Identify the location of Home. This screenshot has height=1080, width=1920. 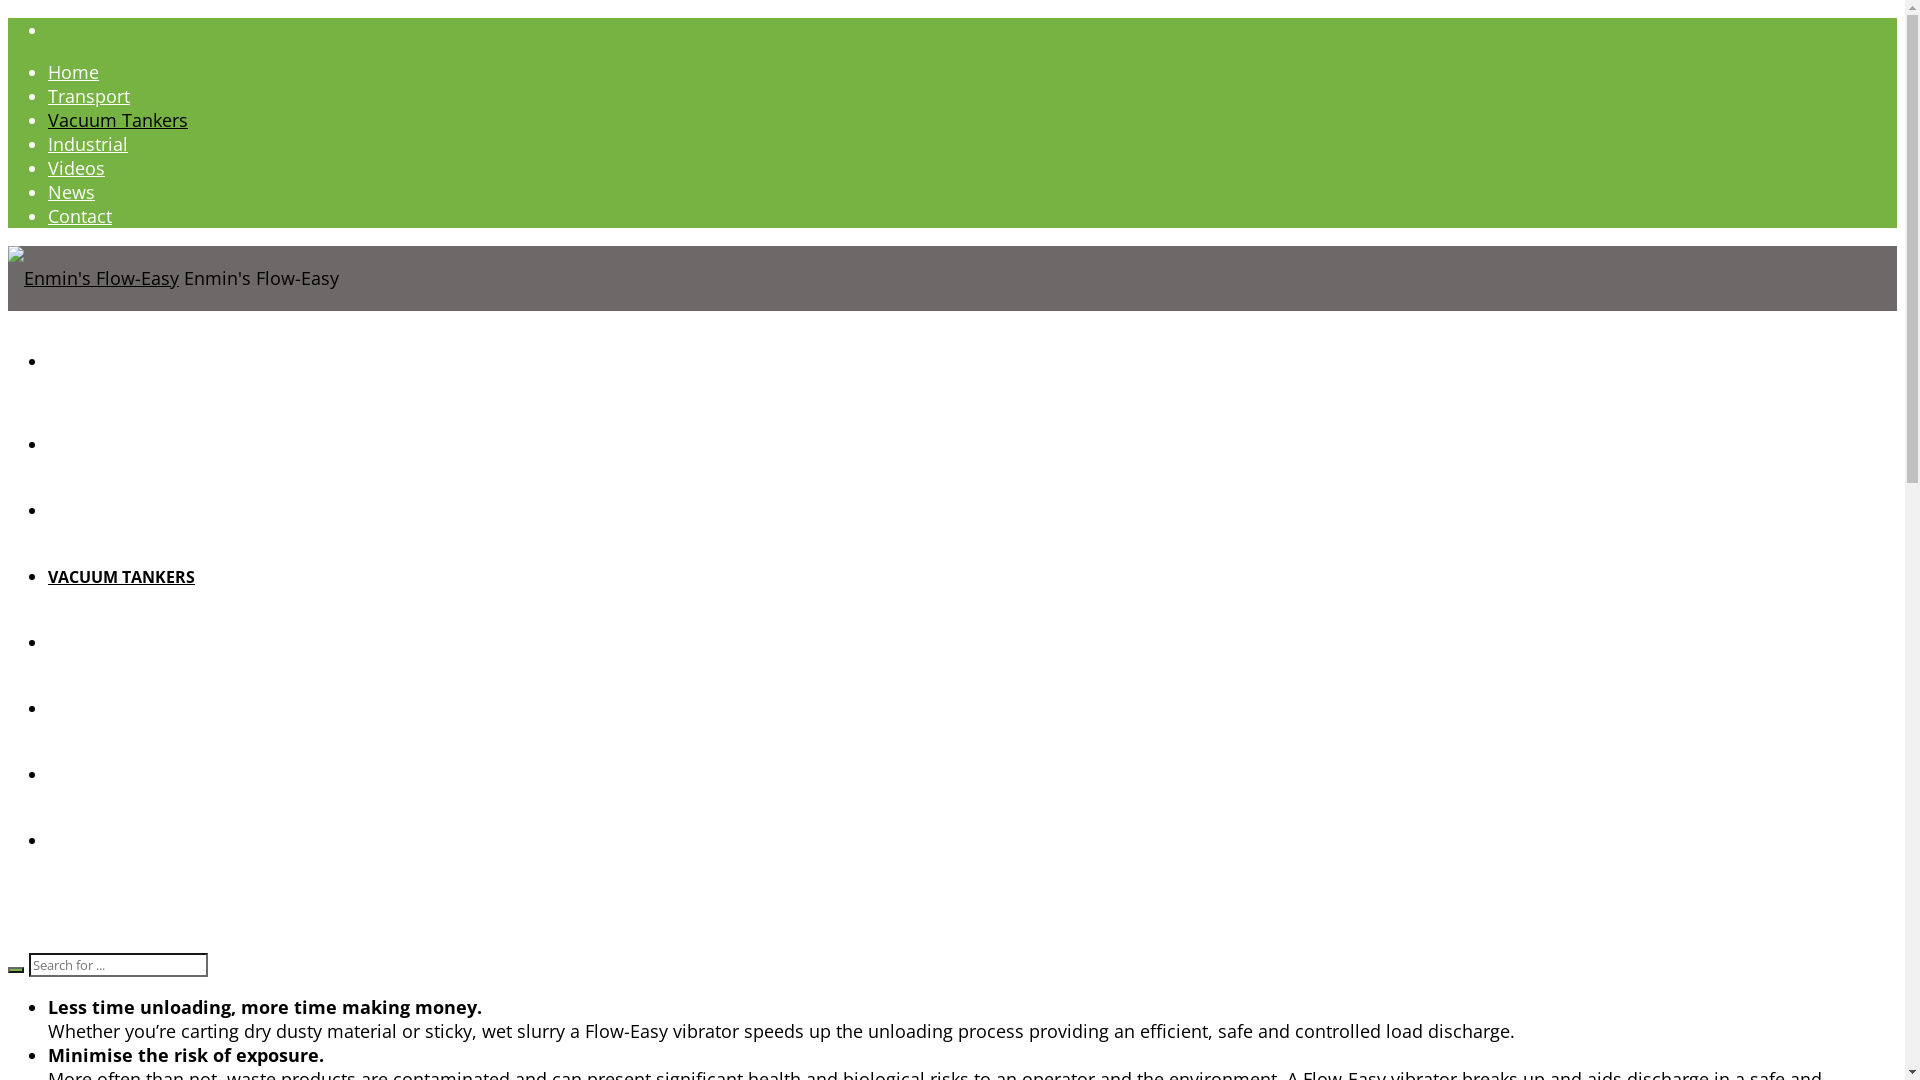
(74, 72).